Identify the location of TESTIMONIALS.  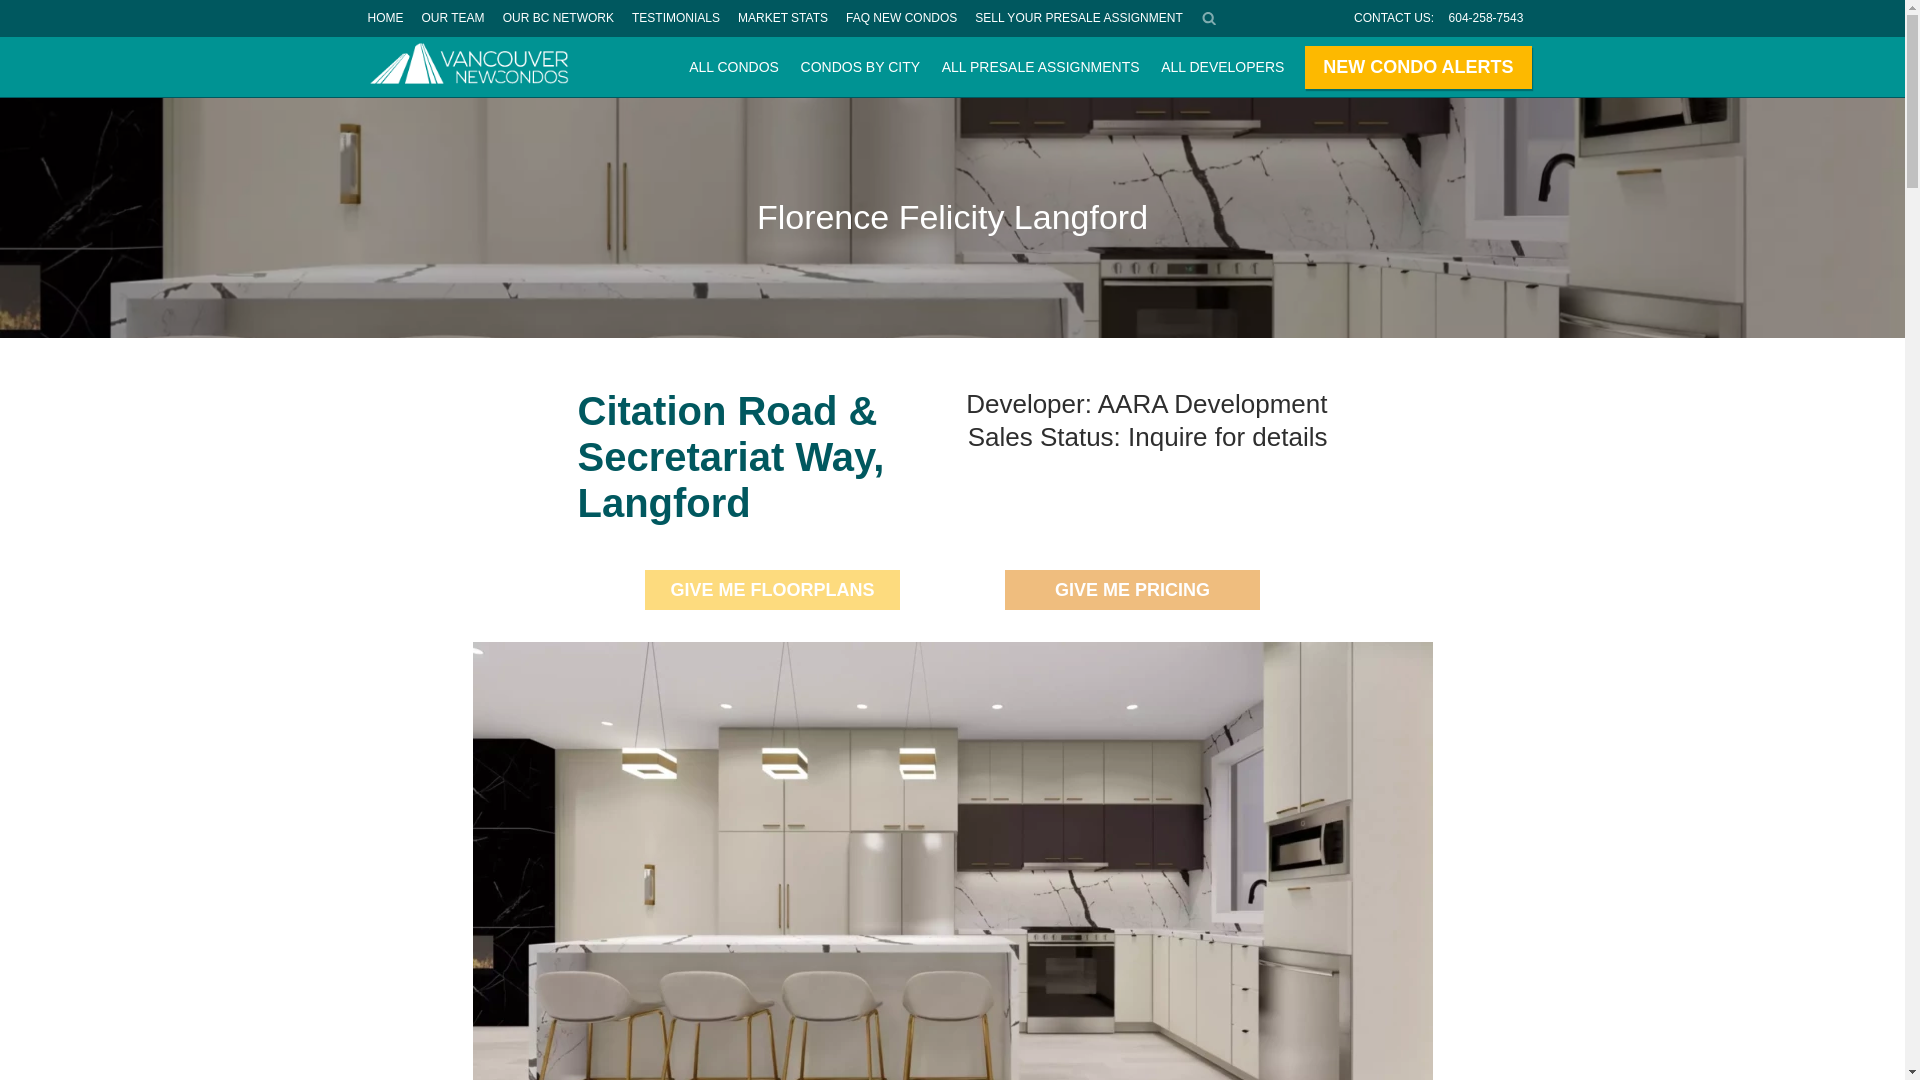
(676, 18).